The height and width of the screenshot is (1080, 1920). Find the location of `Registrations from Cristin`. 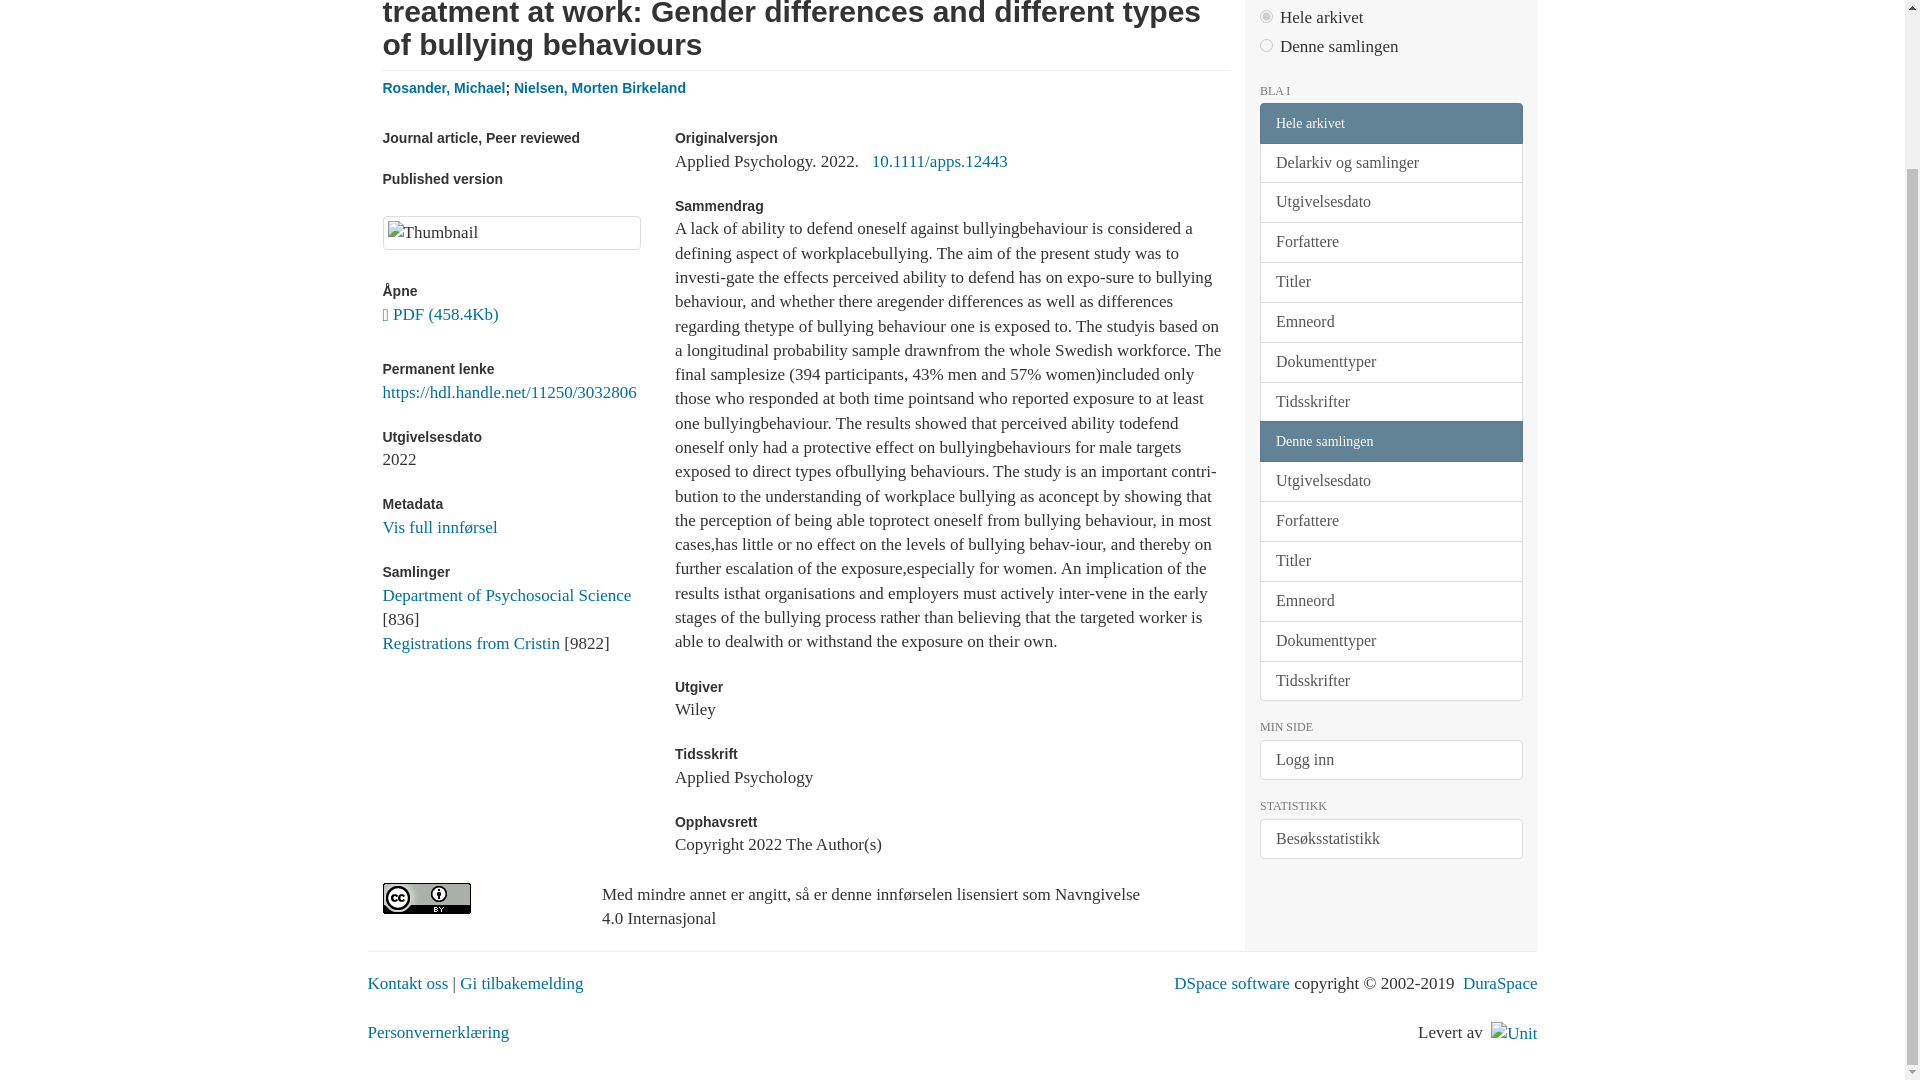

Registrations from Cristin is located at coordinates (471, 643).